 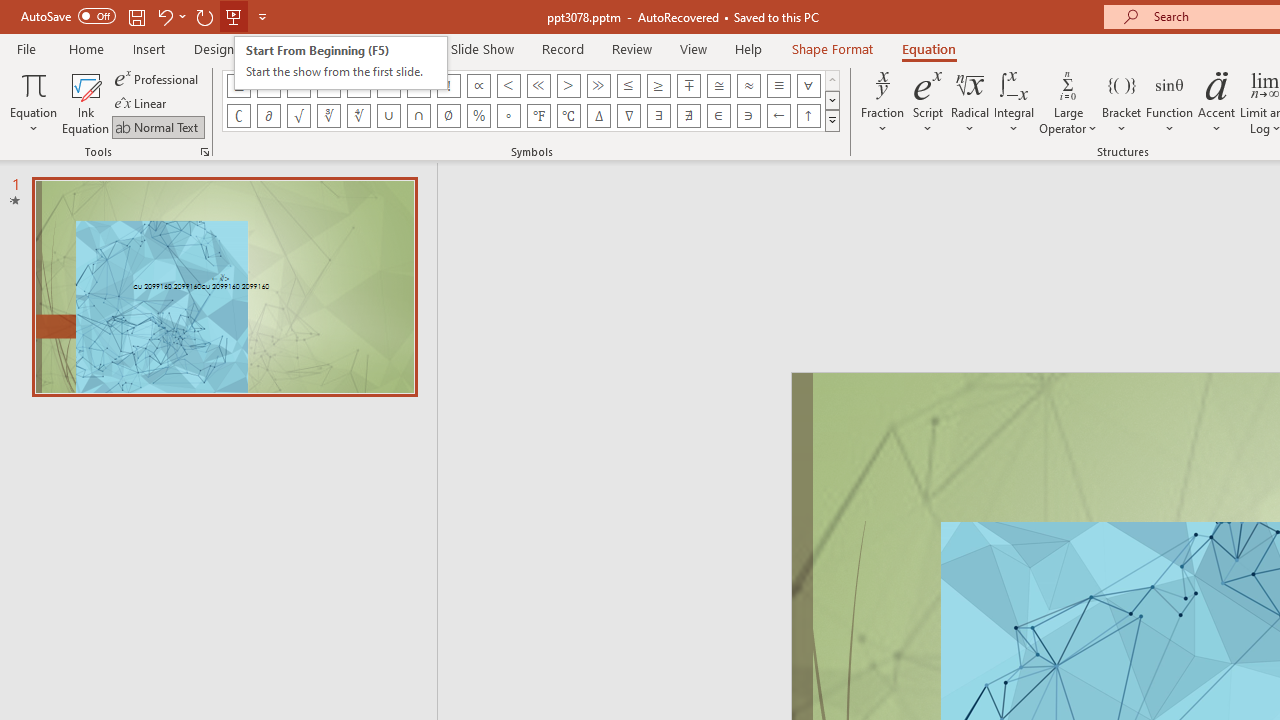 I want to click on Equation Symbol For All, so click(x=808, y=86).